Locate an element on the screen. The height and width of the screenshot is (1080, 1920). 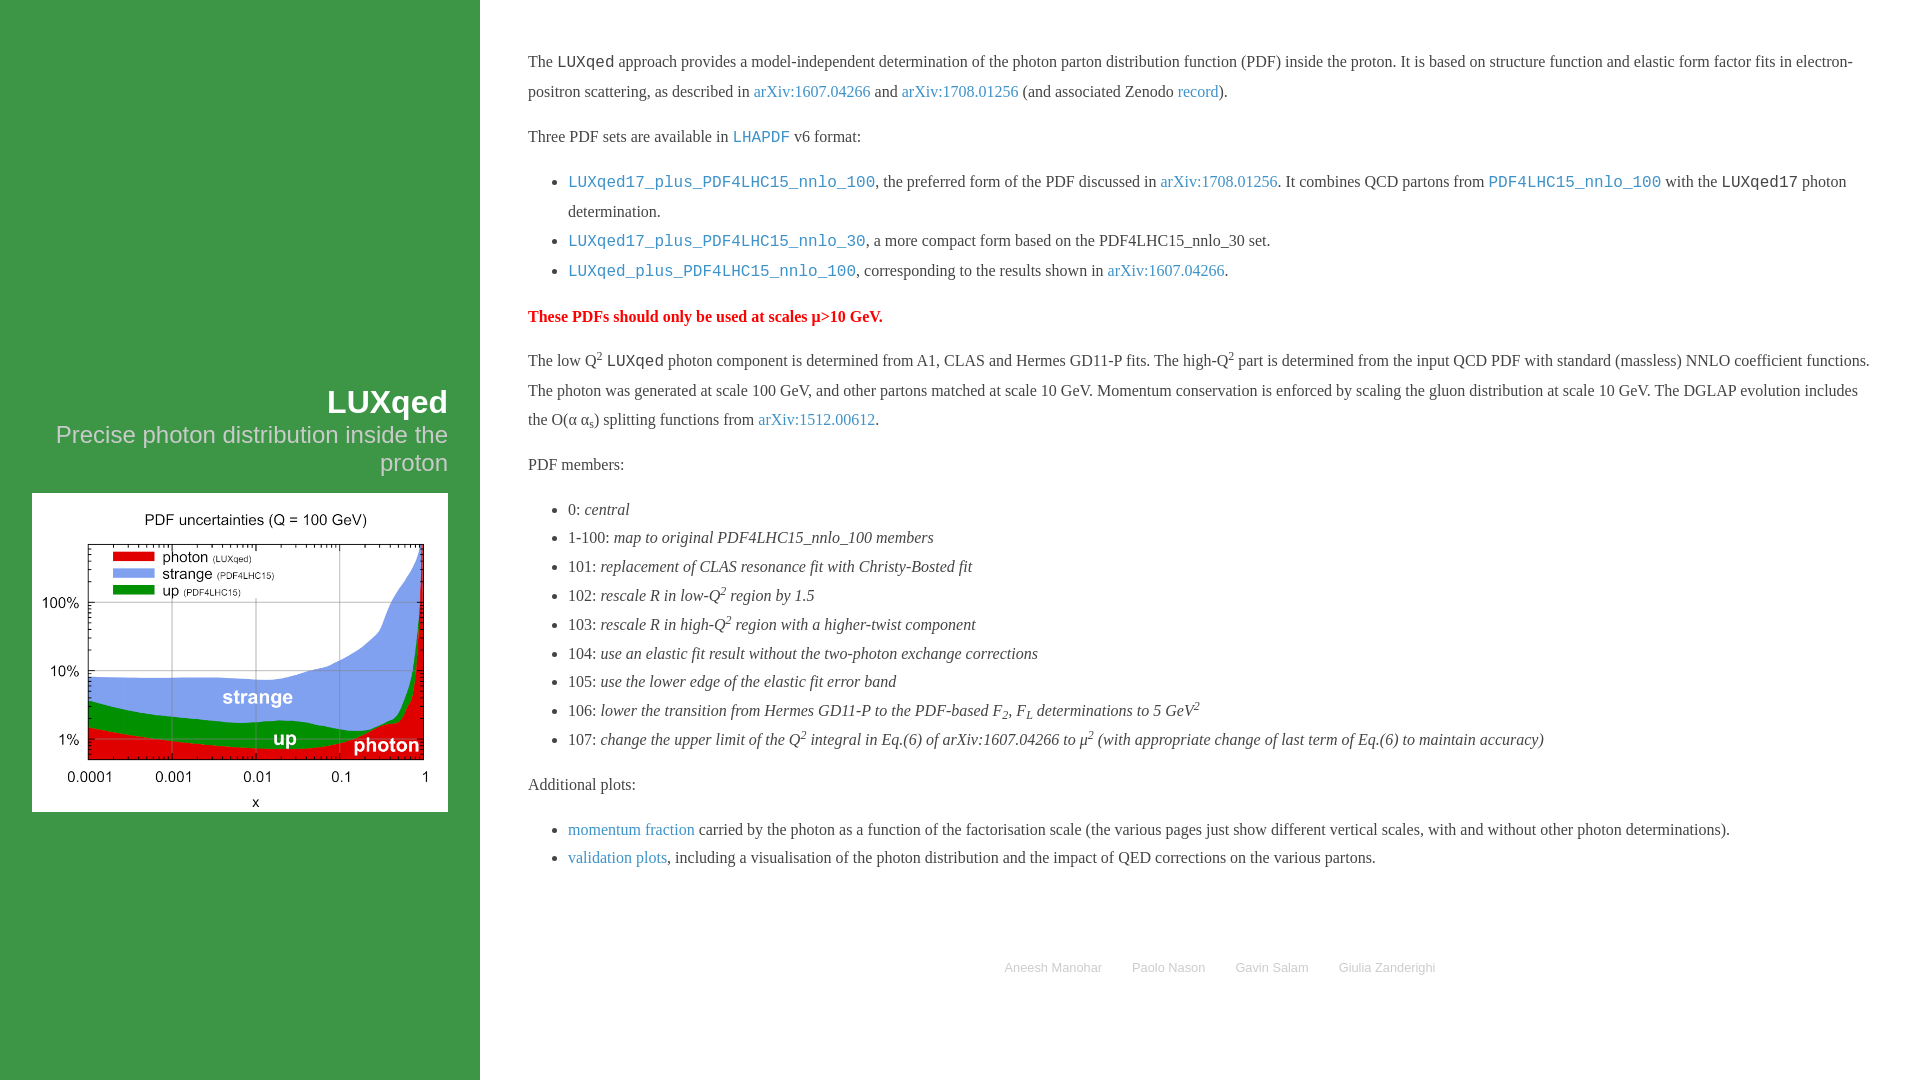
momentum fraction is located at coordinates (632, 830).